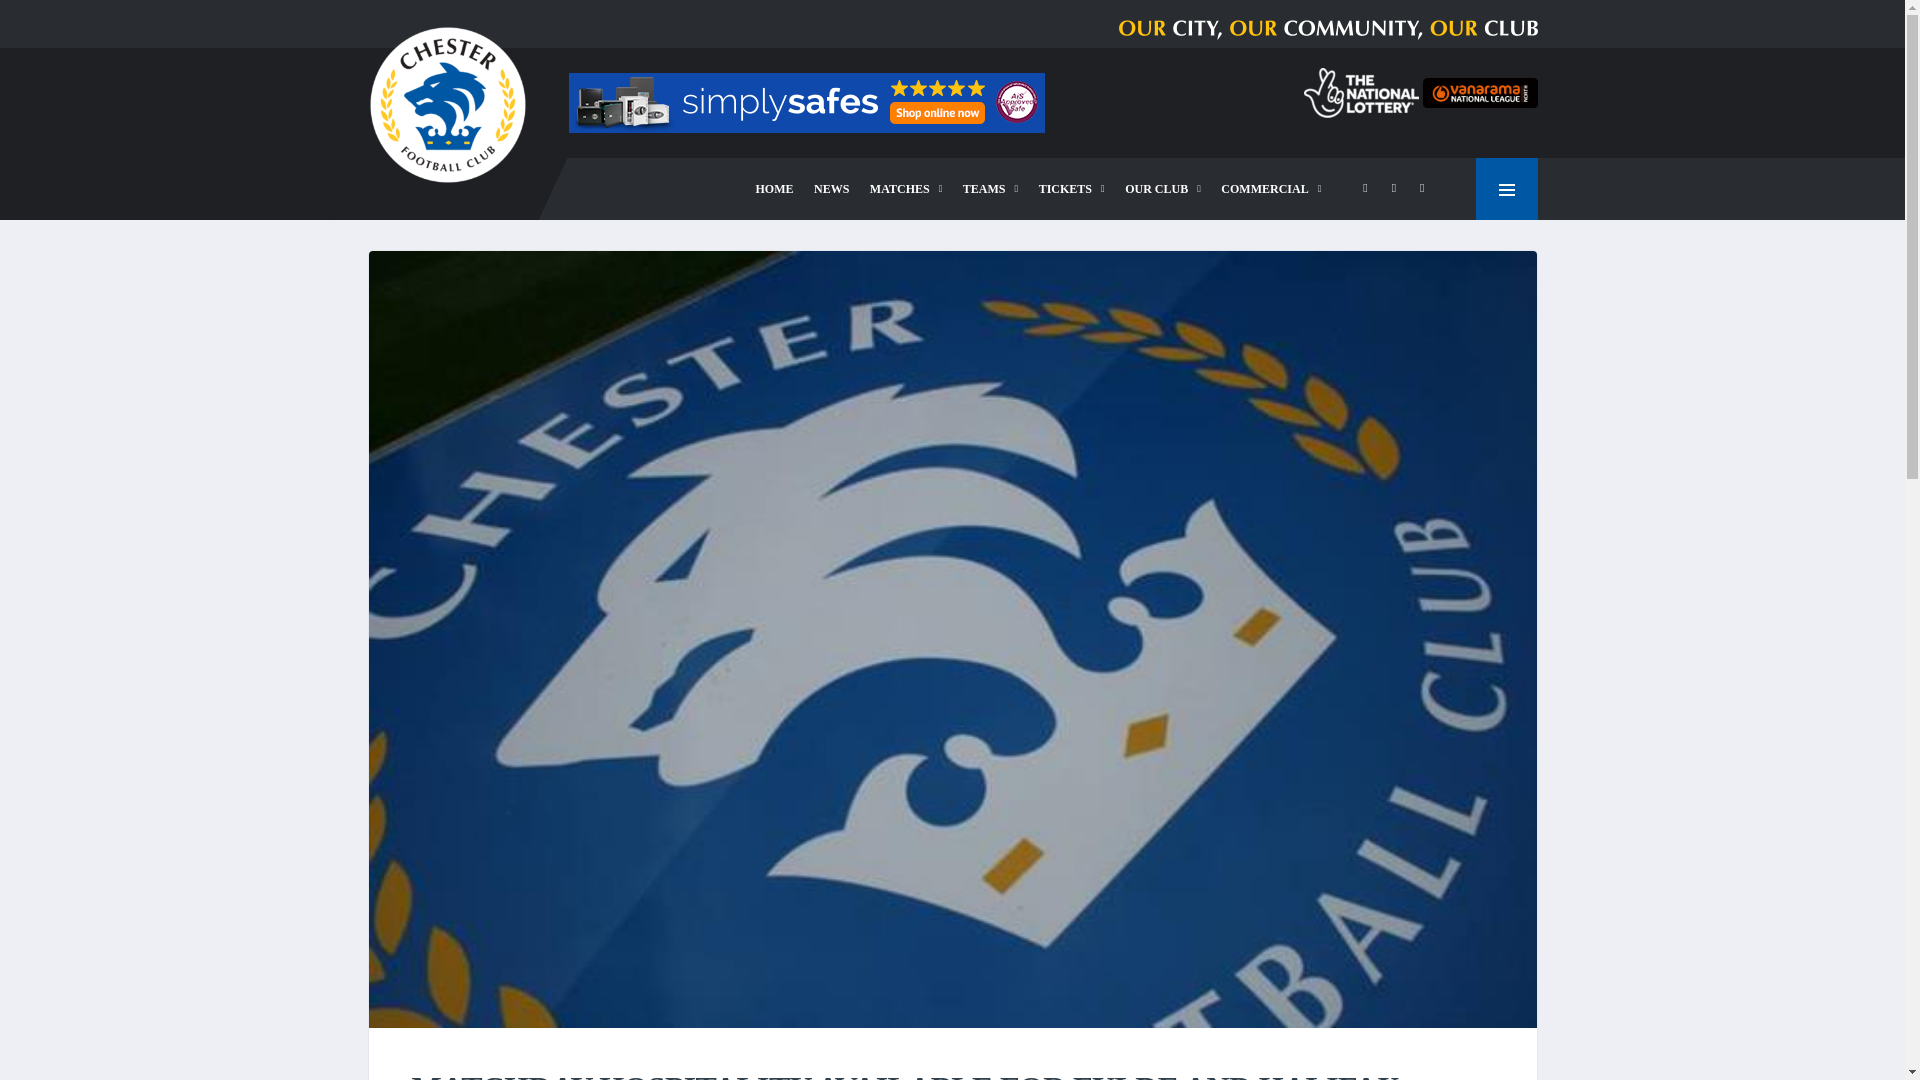 Image resolution: width=1920 pixels, height=1080 pixels. Describe the element at coordinates (1163, 188) in the screenshot. I see `OUR CLUB` at that location.